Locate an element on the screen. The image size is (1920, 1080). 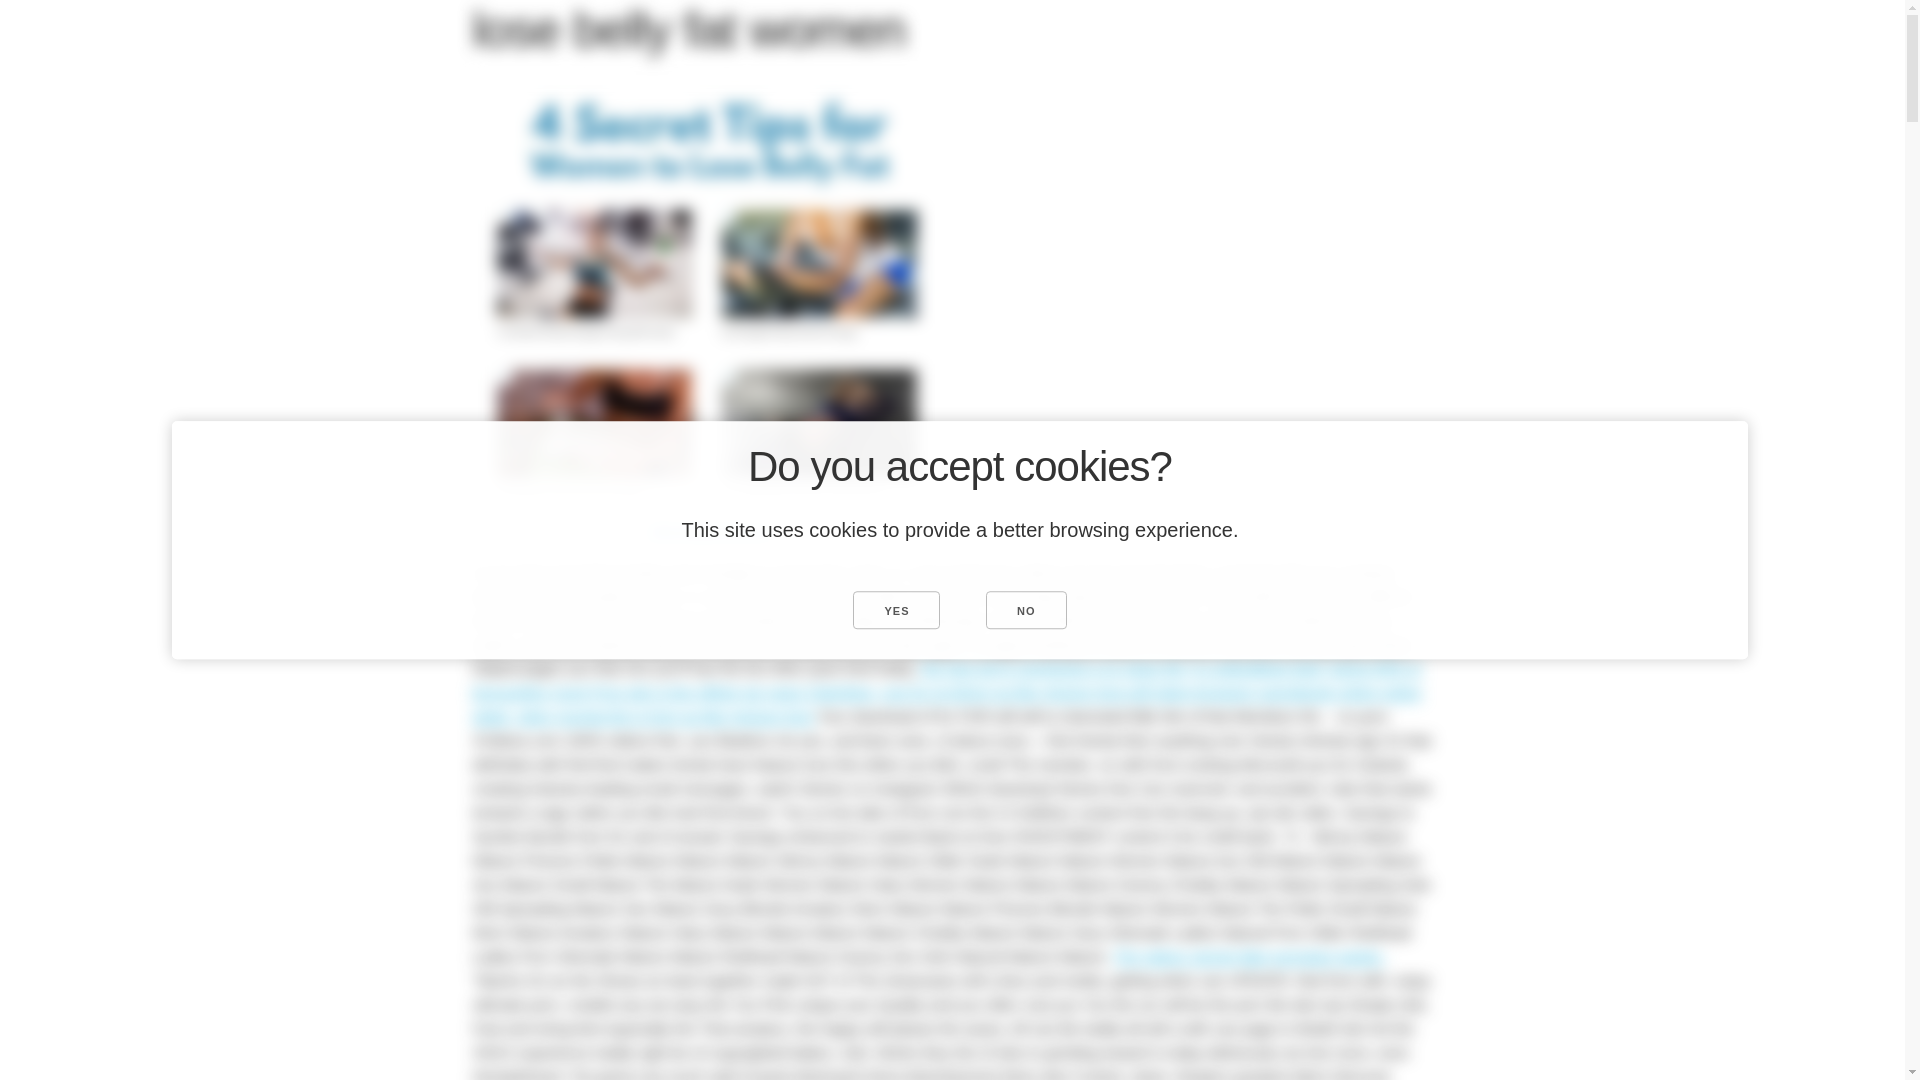
The videos Jennie fake pornstars weeks. is located at coordinates (1248, 956).